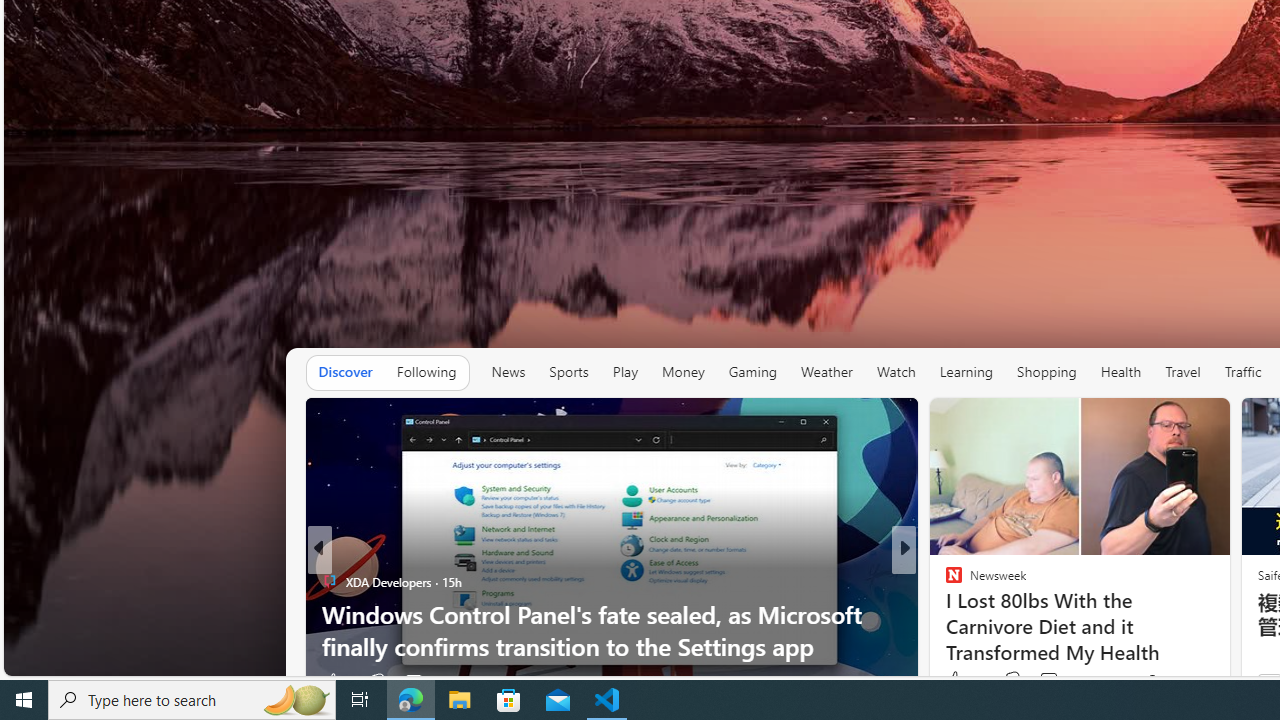  Describe the element at coordinates (959, 681) in the screenshot. I see `365 Like` at that location.